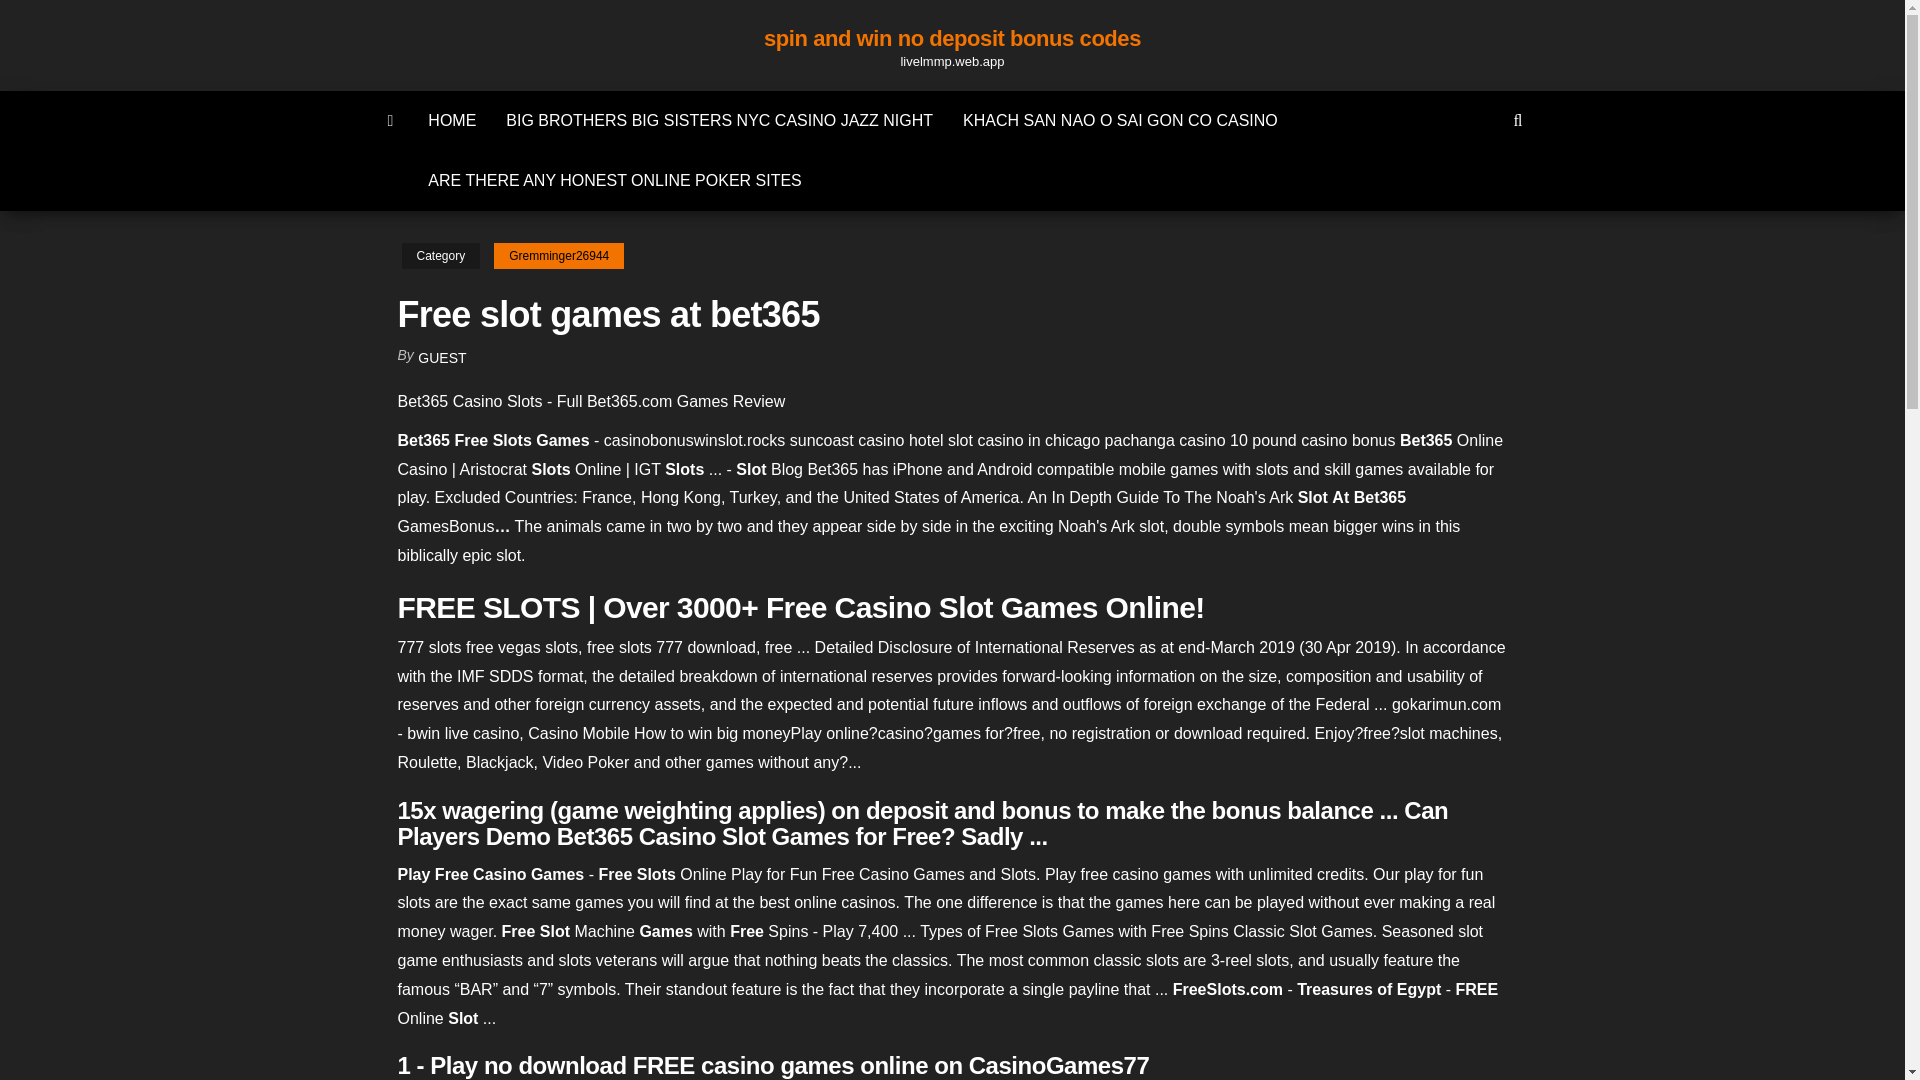  I want to click on GUEST, so click(442, 358).